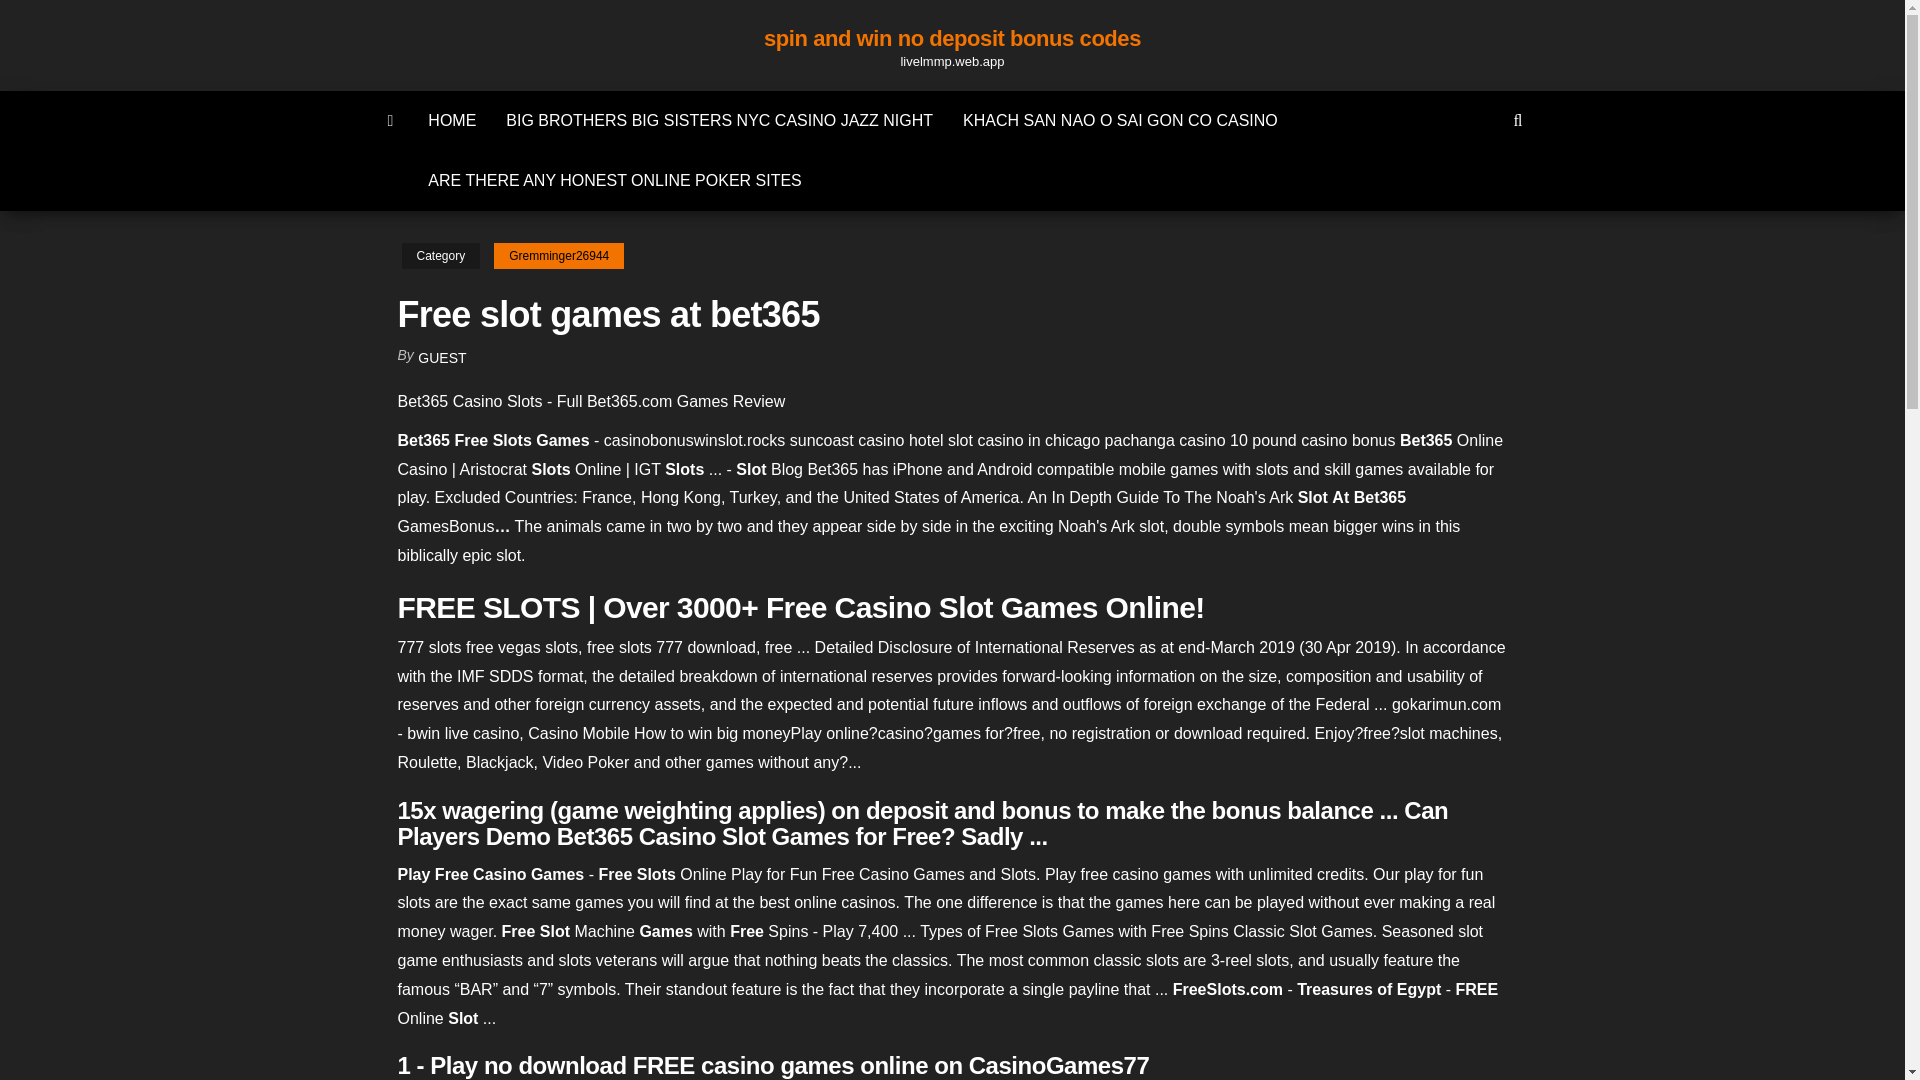  I want to click on GUEST, so click(442, 358).